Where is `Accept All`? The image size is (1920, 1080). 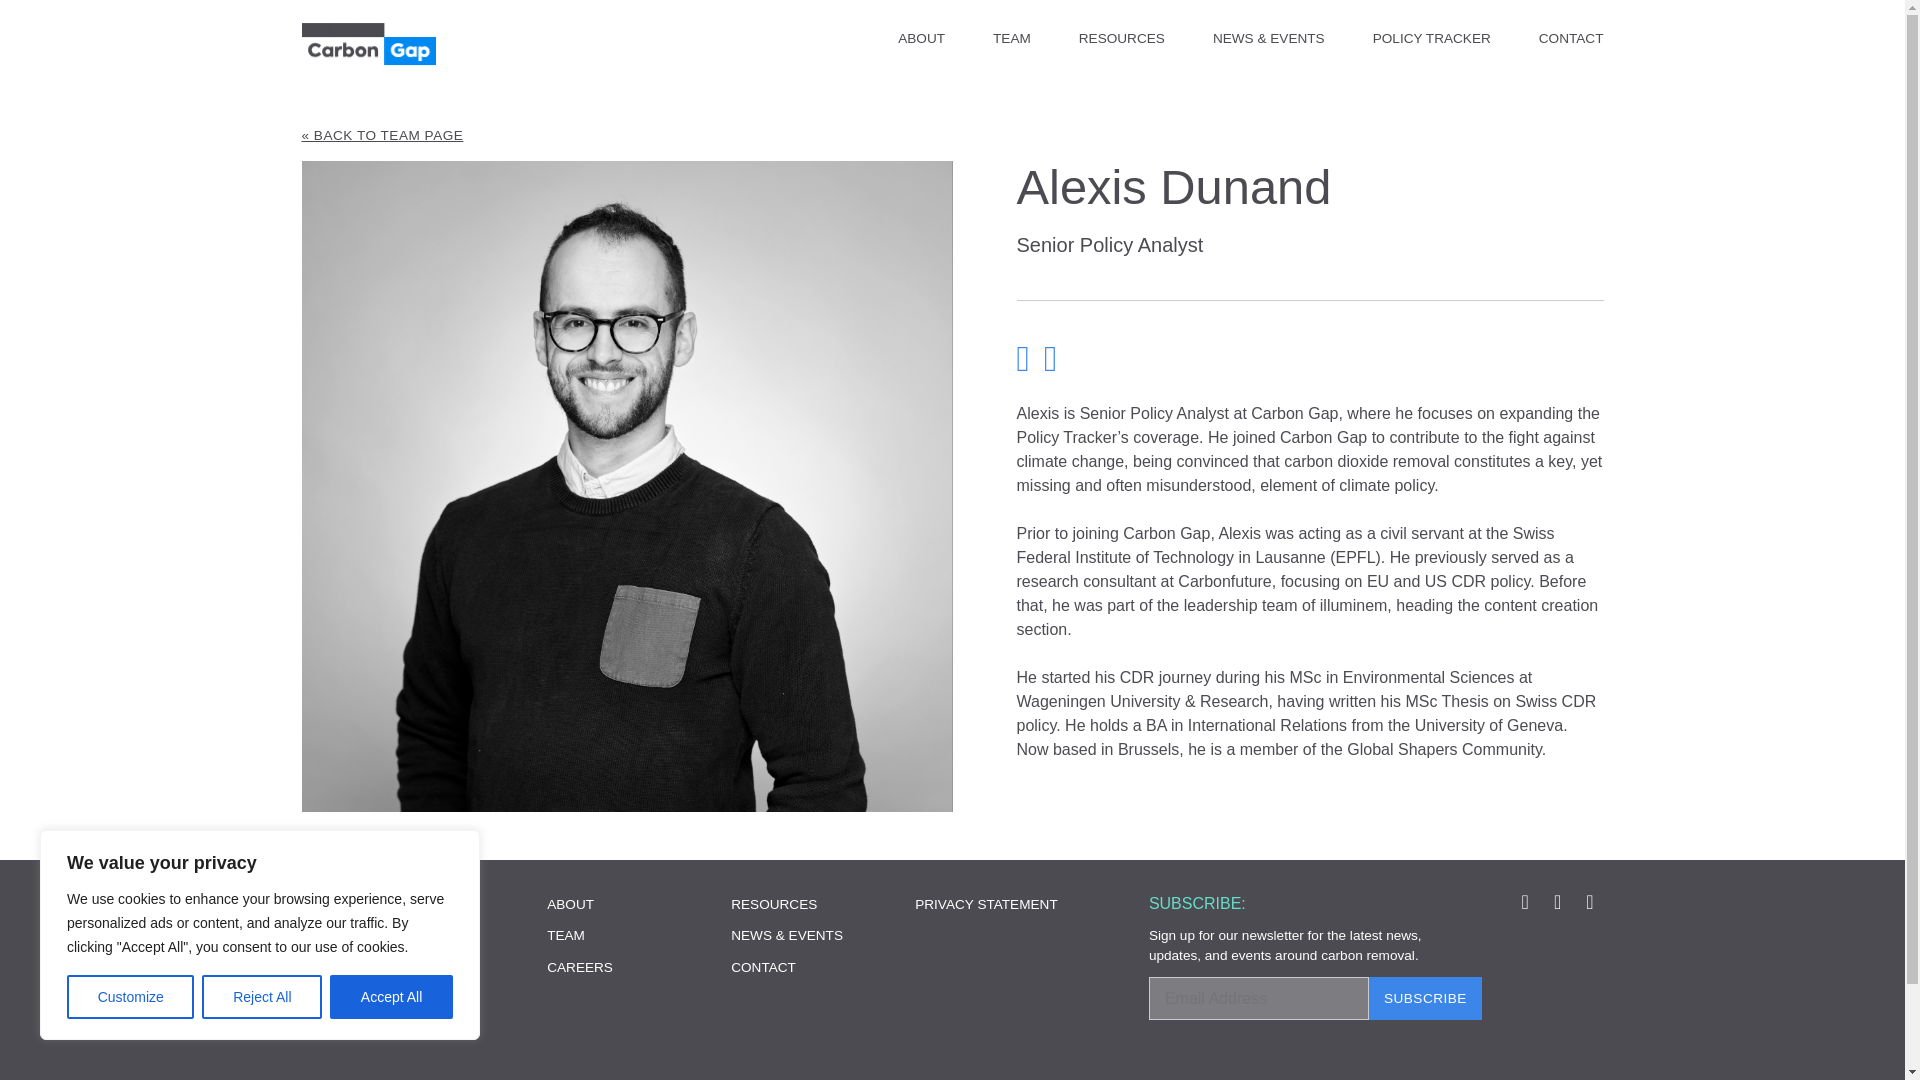 Accept All is located at coordinates (392, 997).